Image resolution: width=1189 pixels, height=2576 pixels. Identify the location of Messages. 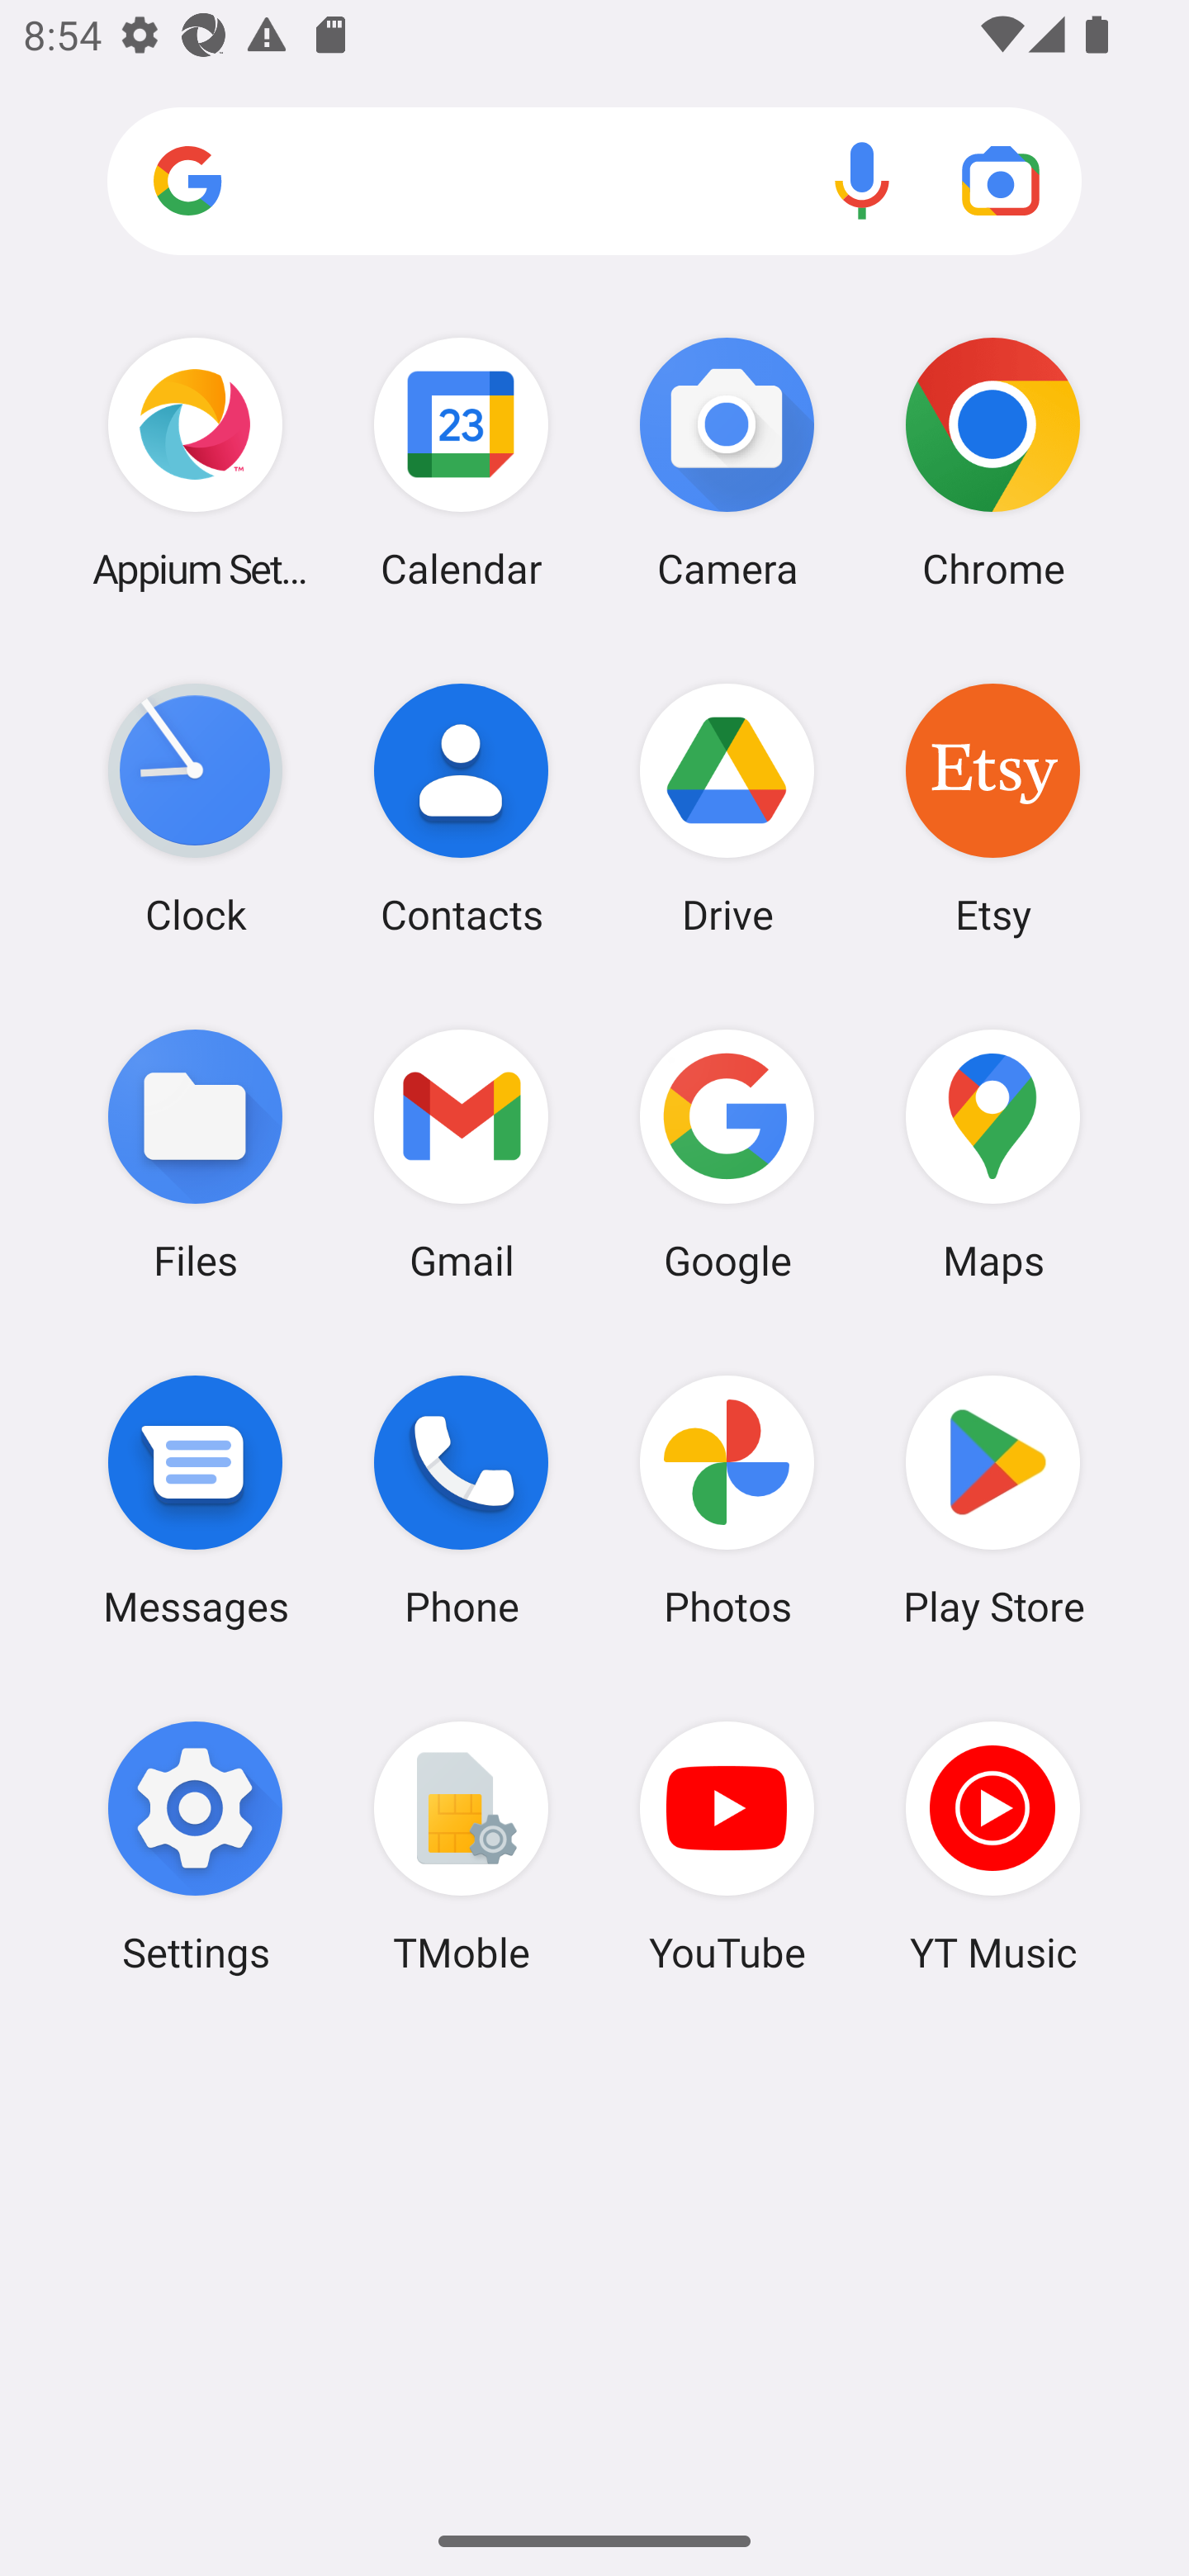
(195, 1500).